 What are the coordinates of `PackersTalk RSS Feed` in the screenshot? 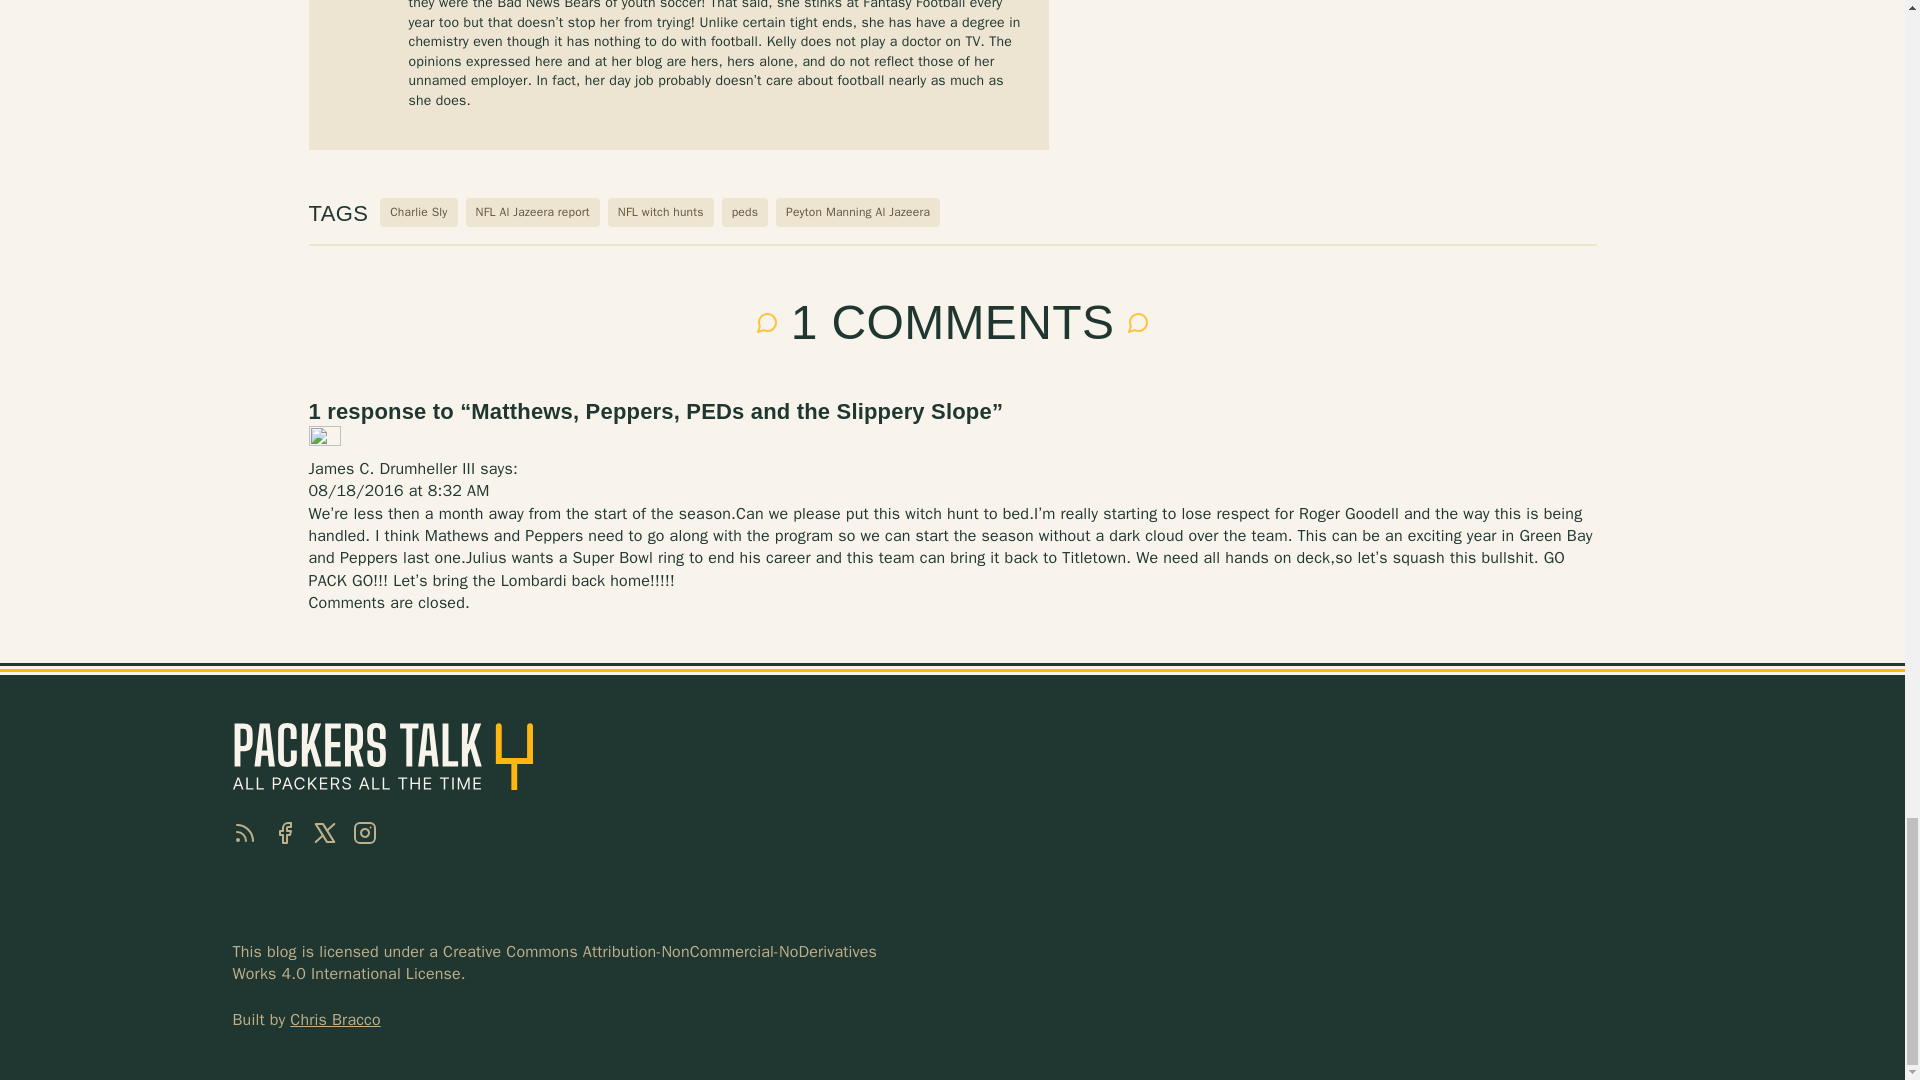 It's located at (244, 832).